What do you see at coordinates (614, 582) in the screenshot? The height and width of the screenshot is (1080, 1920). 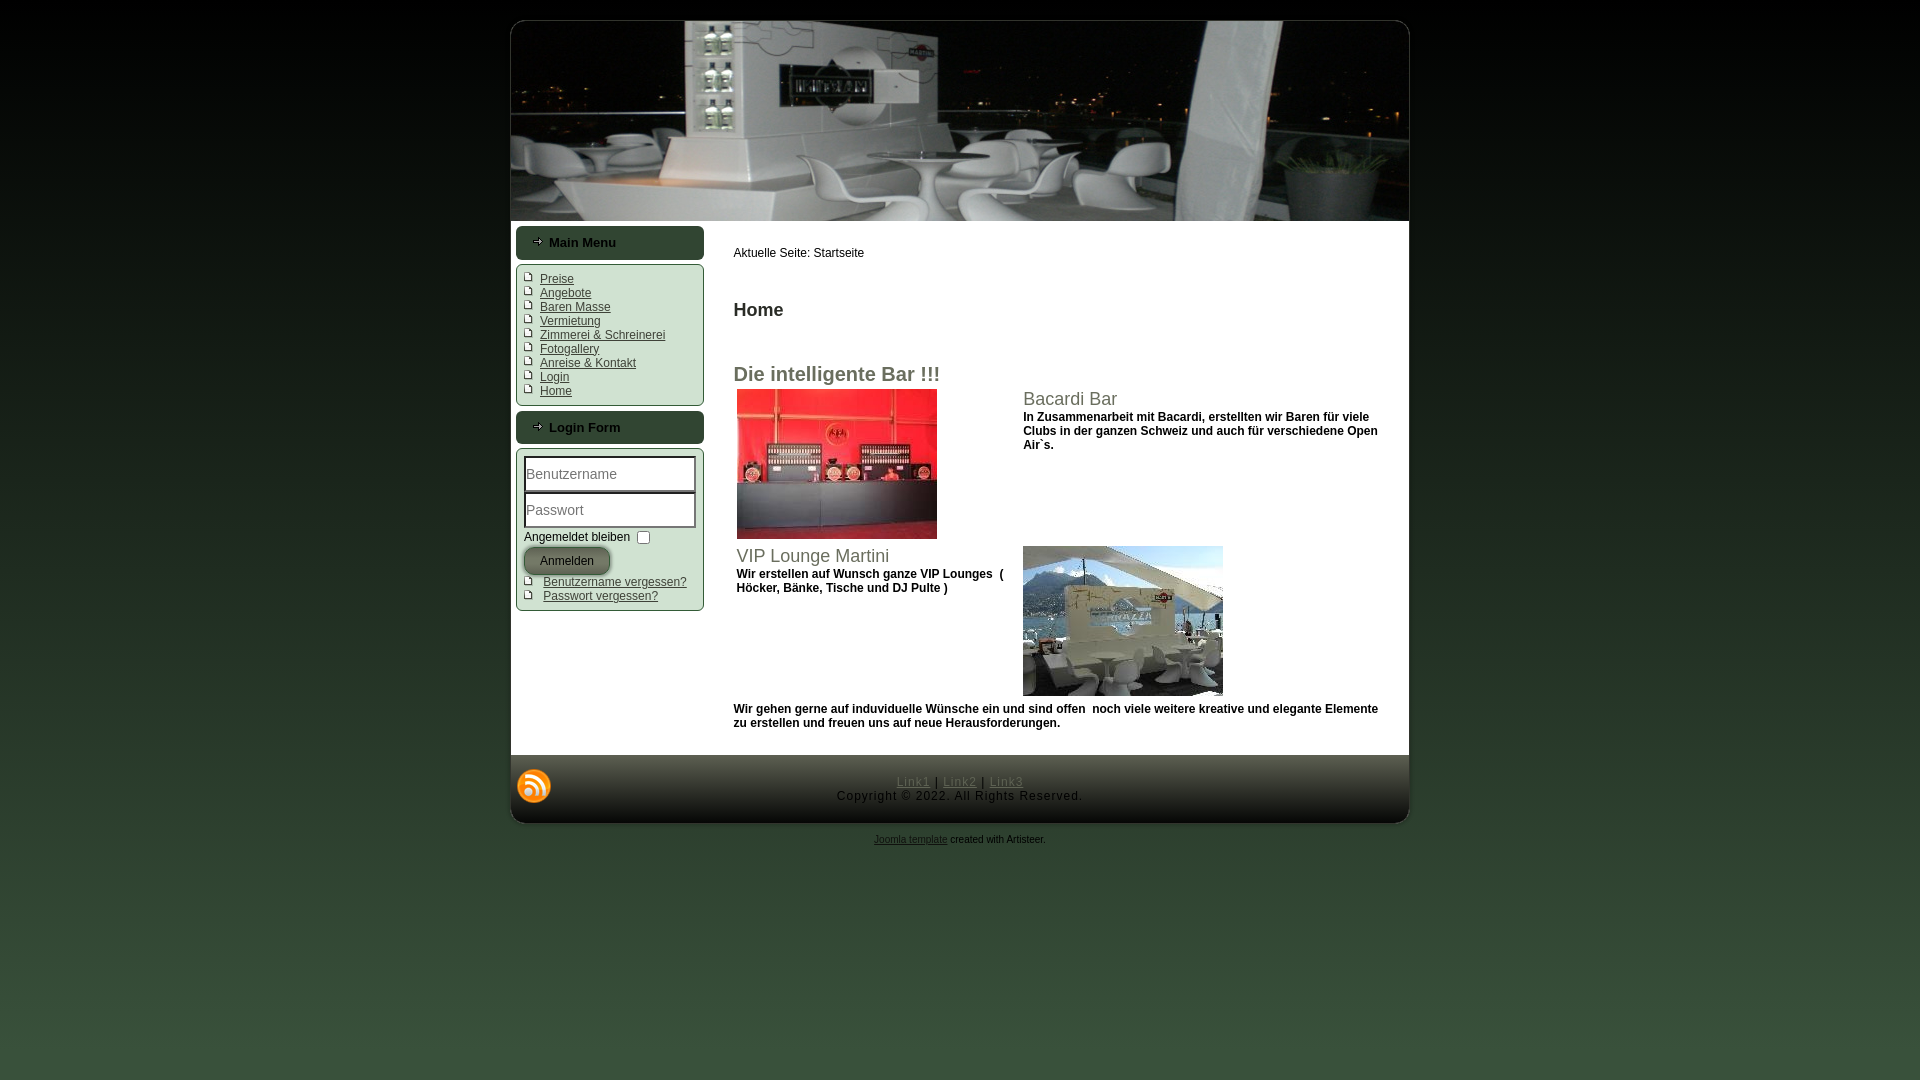 I see `Benutzername vergessen?` at bounding box center [614, 582].